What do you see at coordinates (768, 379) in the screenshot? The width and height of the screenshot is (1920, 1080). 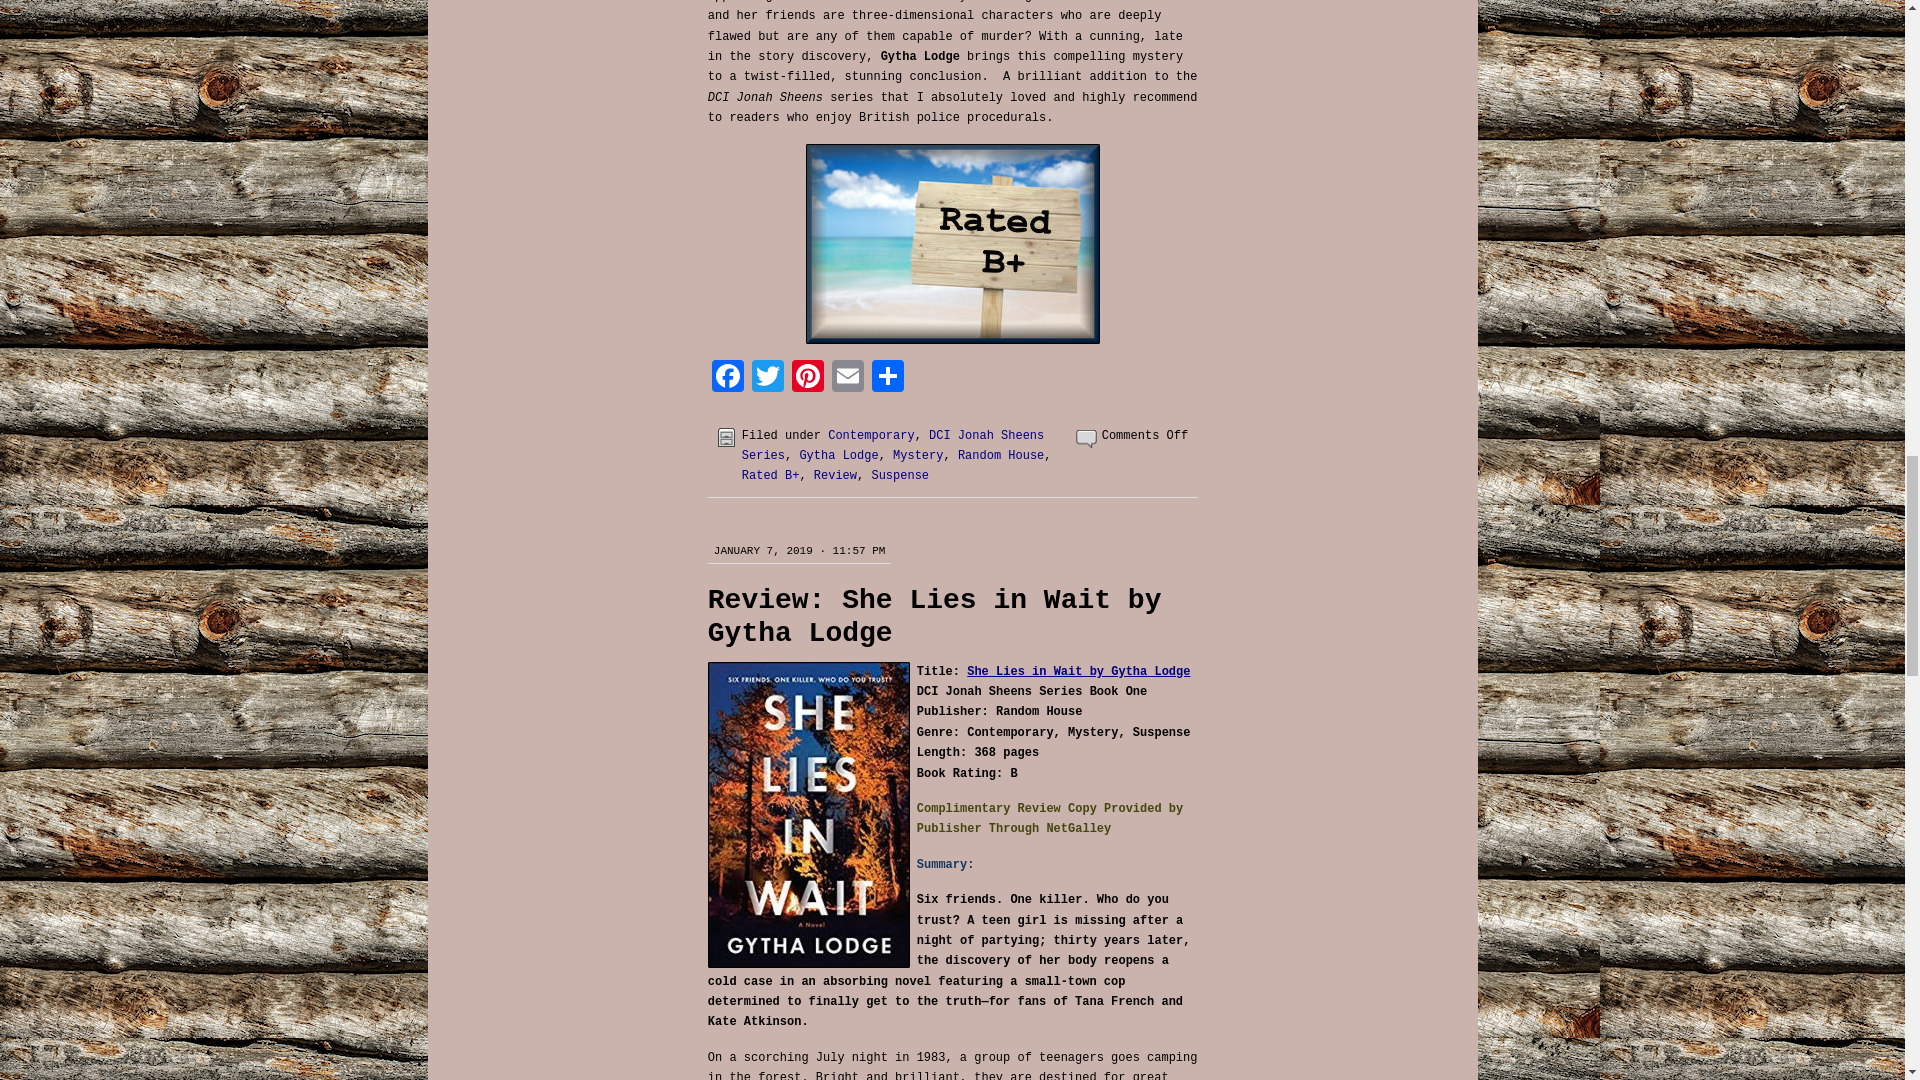 I see `Twitter` at bounding box center [768, 379].